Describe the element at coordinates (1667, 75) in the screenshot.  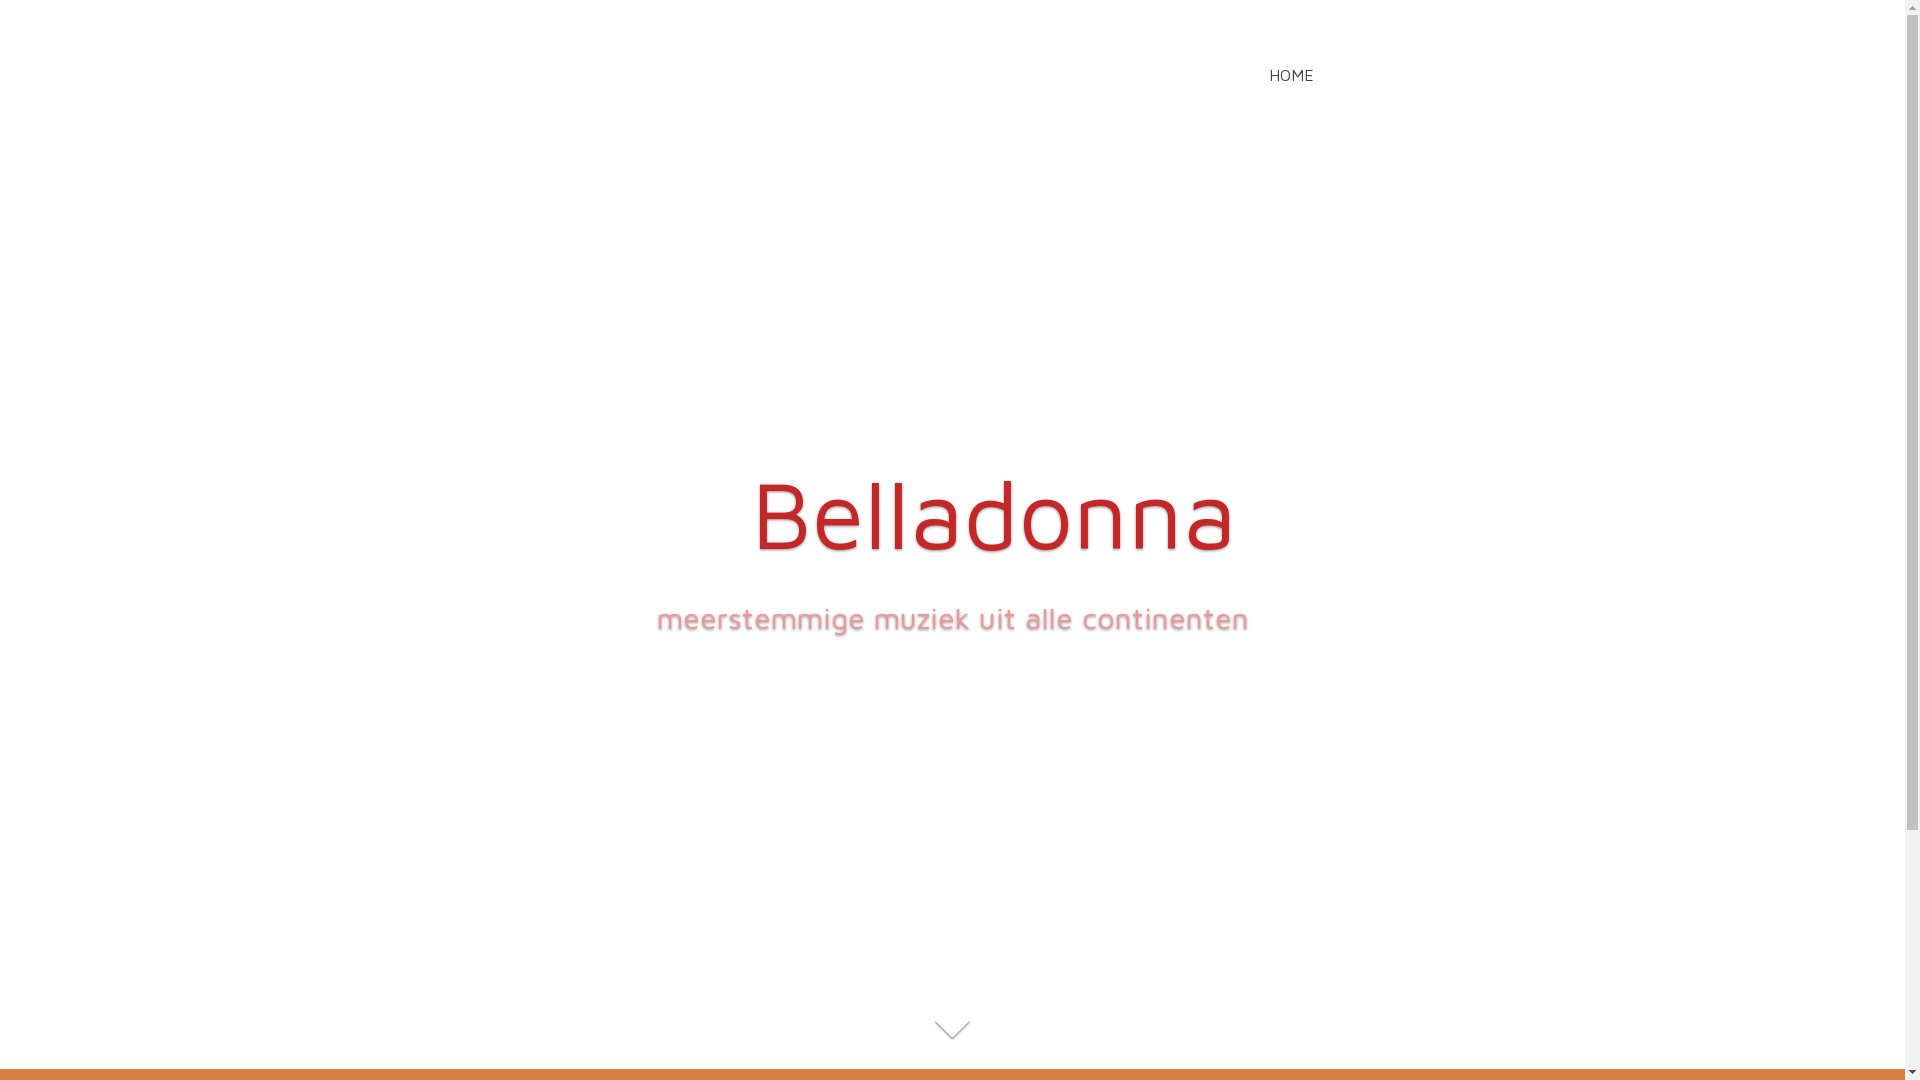
I see `MEDIA` at that location.